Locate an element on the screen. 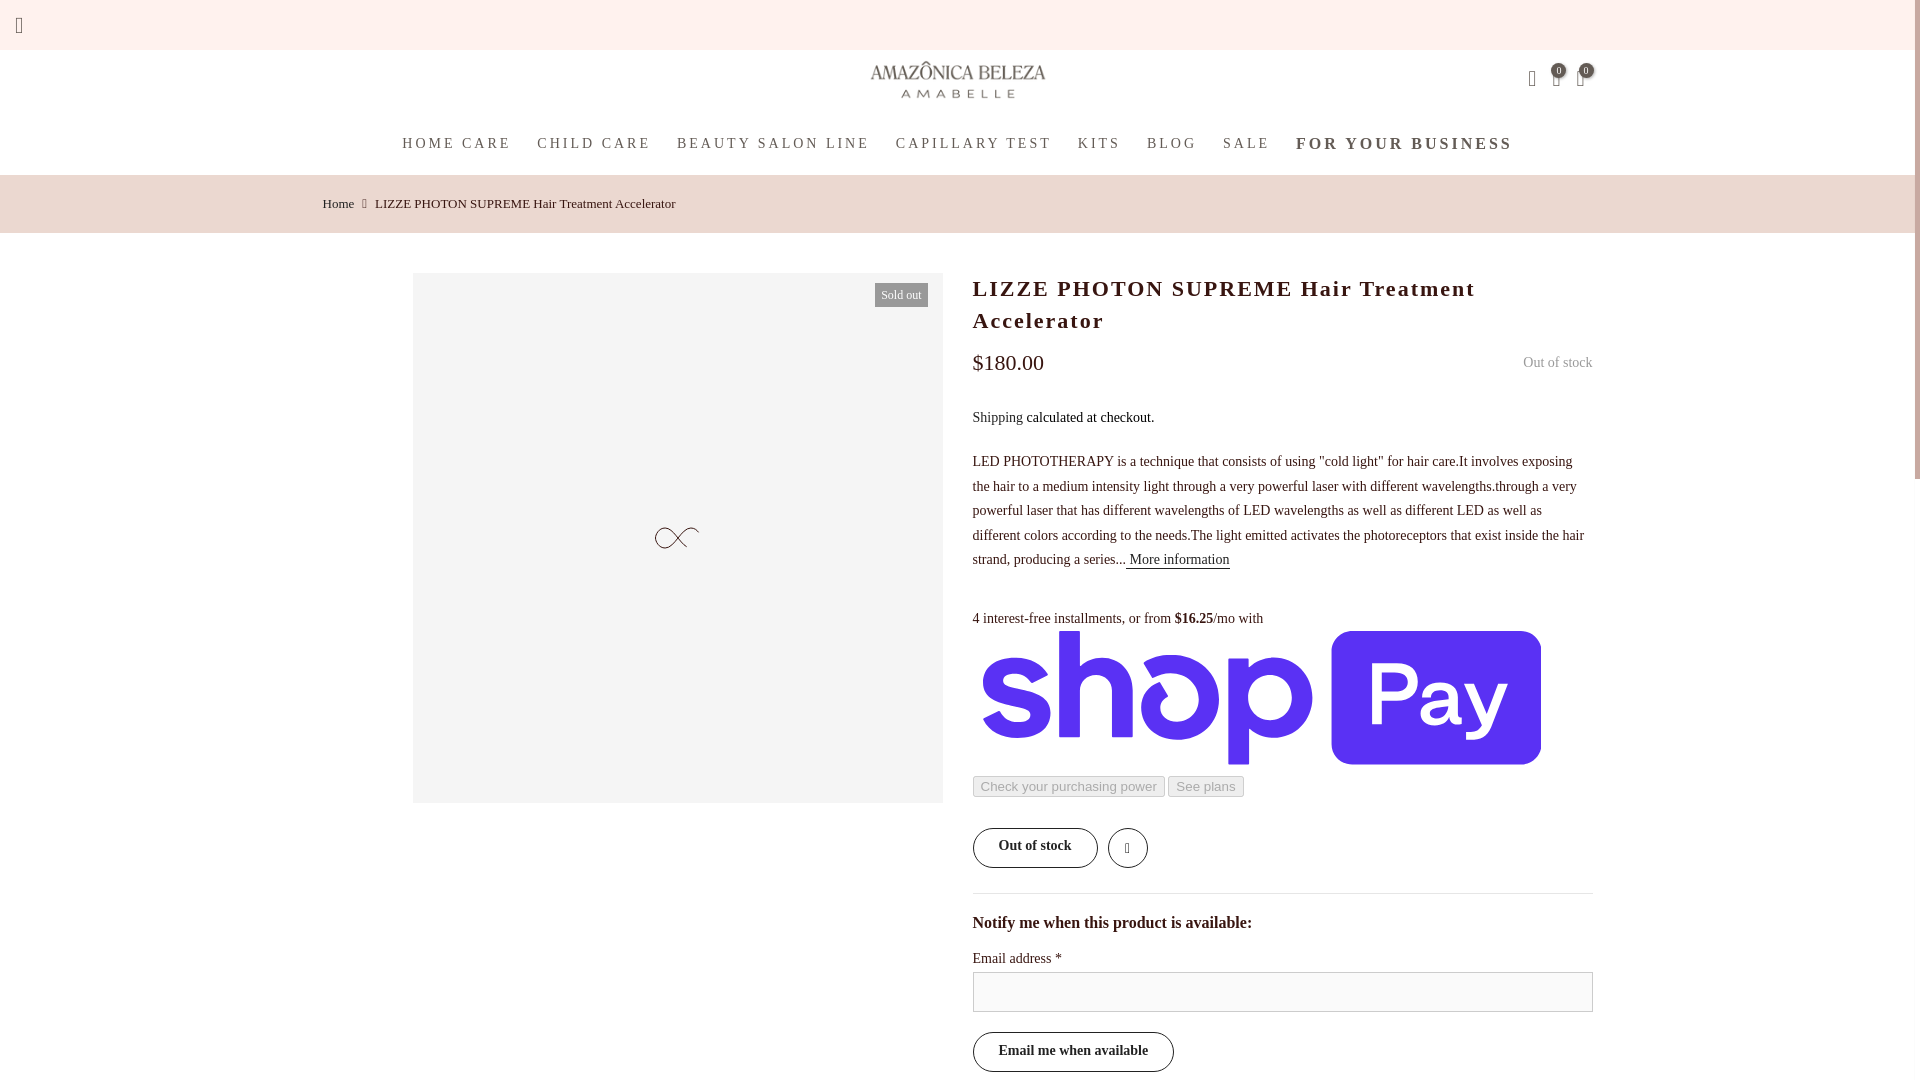 The width and height of the screenshot is (1920, 1080). Home is located at coordinates (338, 204).